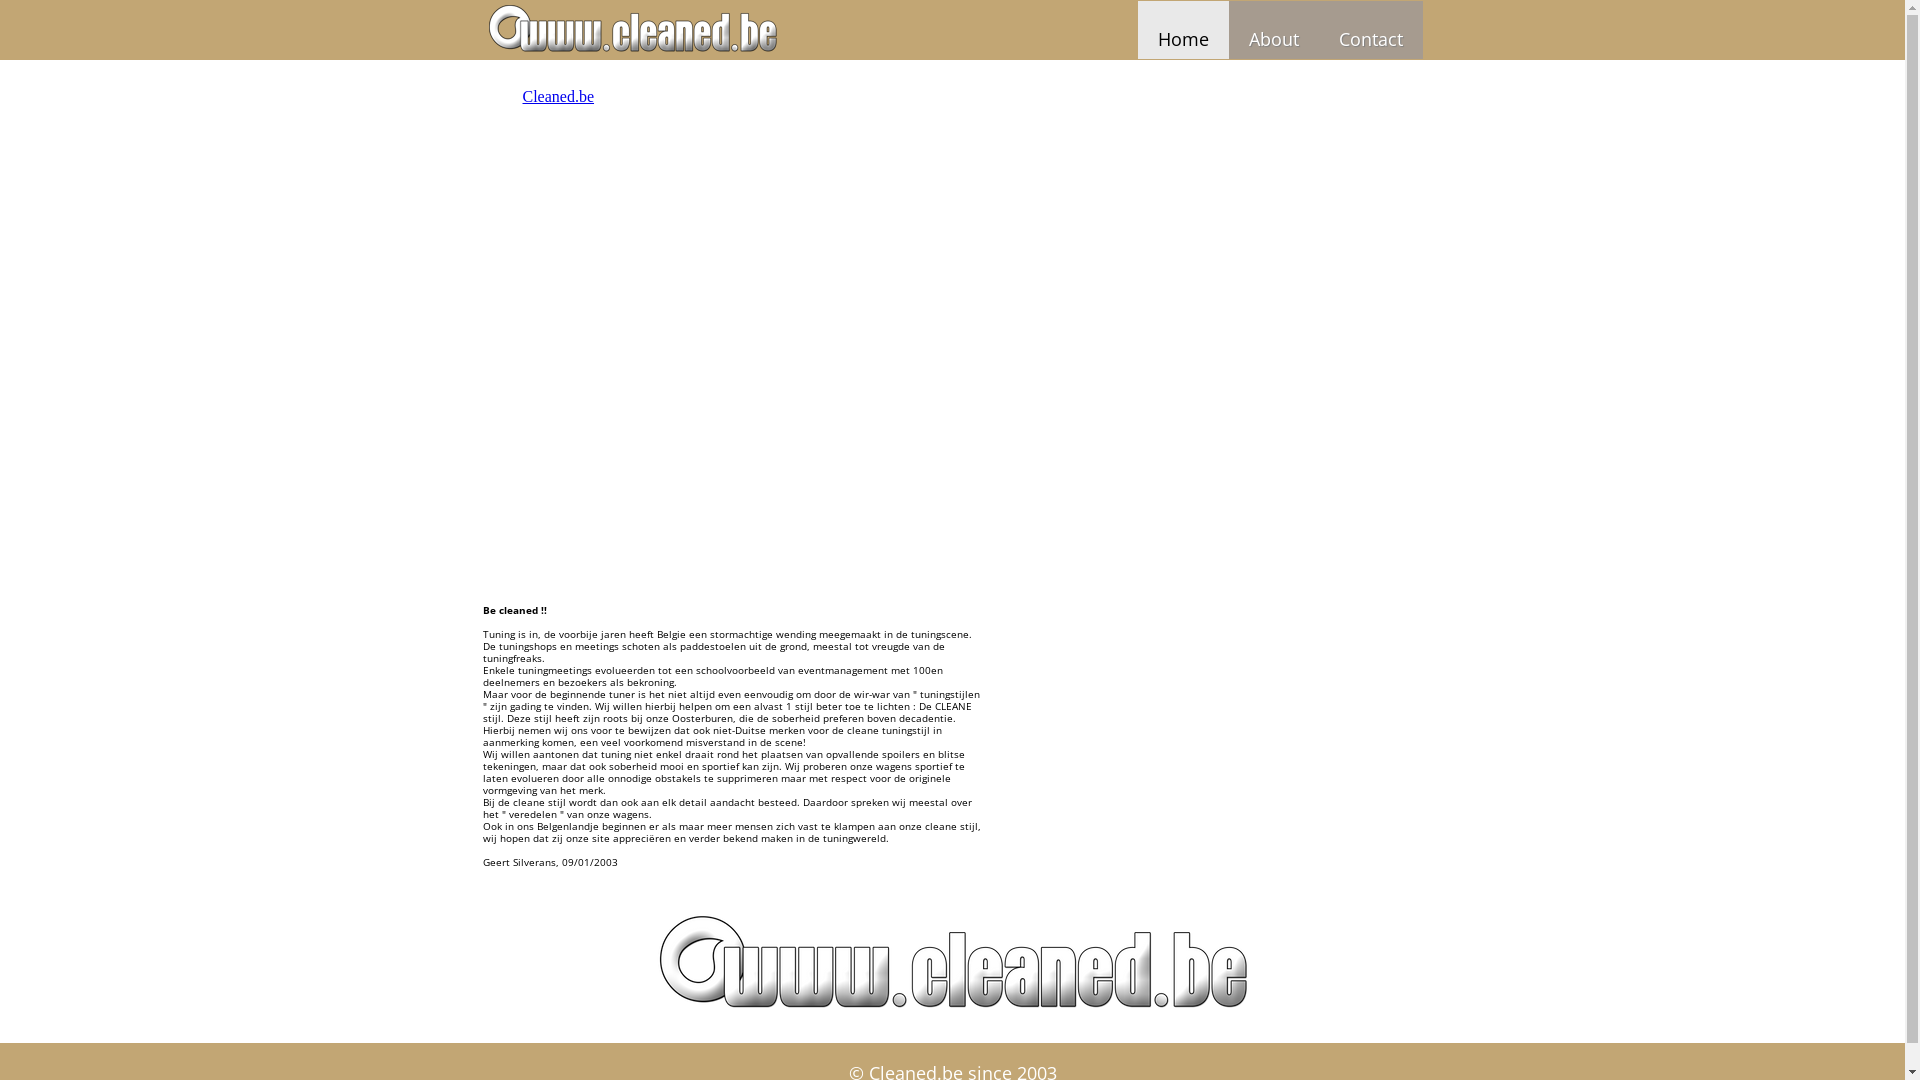 The image size is (1920, 1080). I want to click on About, so click(1273, 30).